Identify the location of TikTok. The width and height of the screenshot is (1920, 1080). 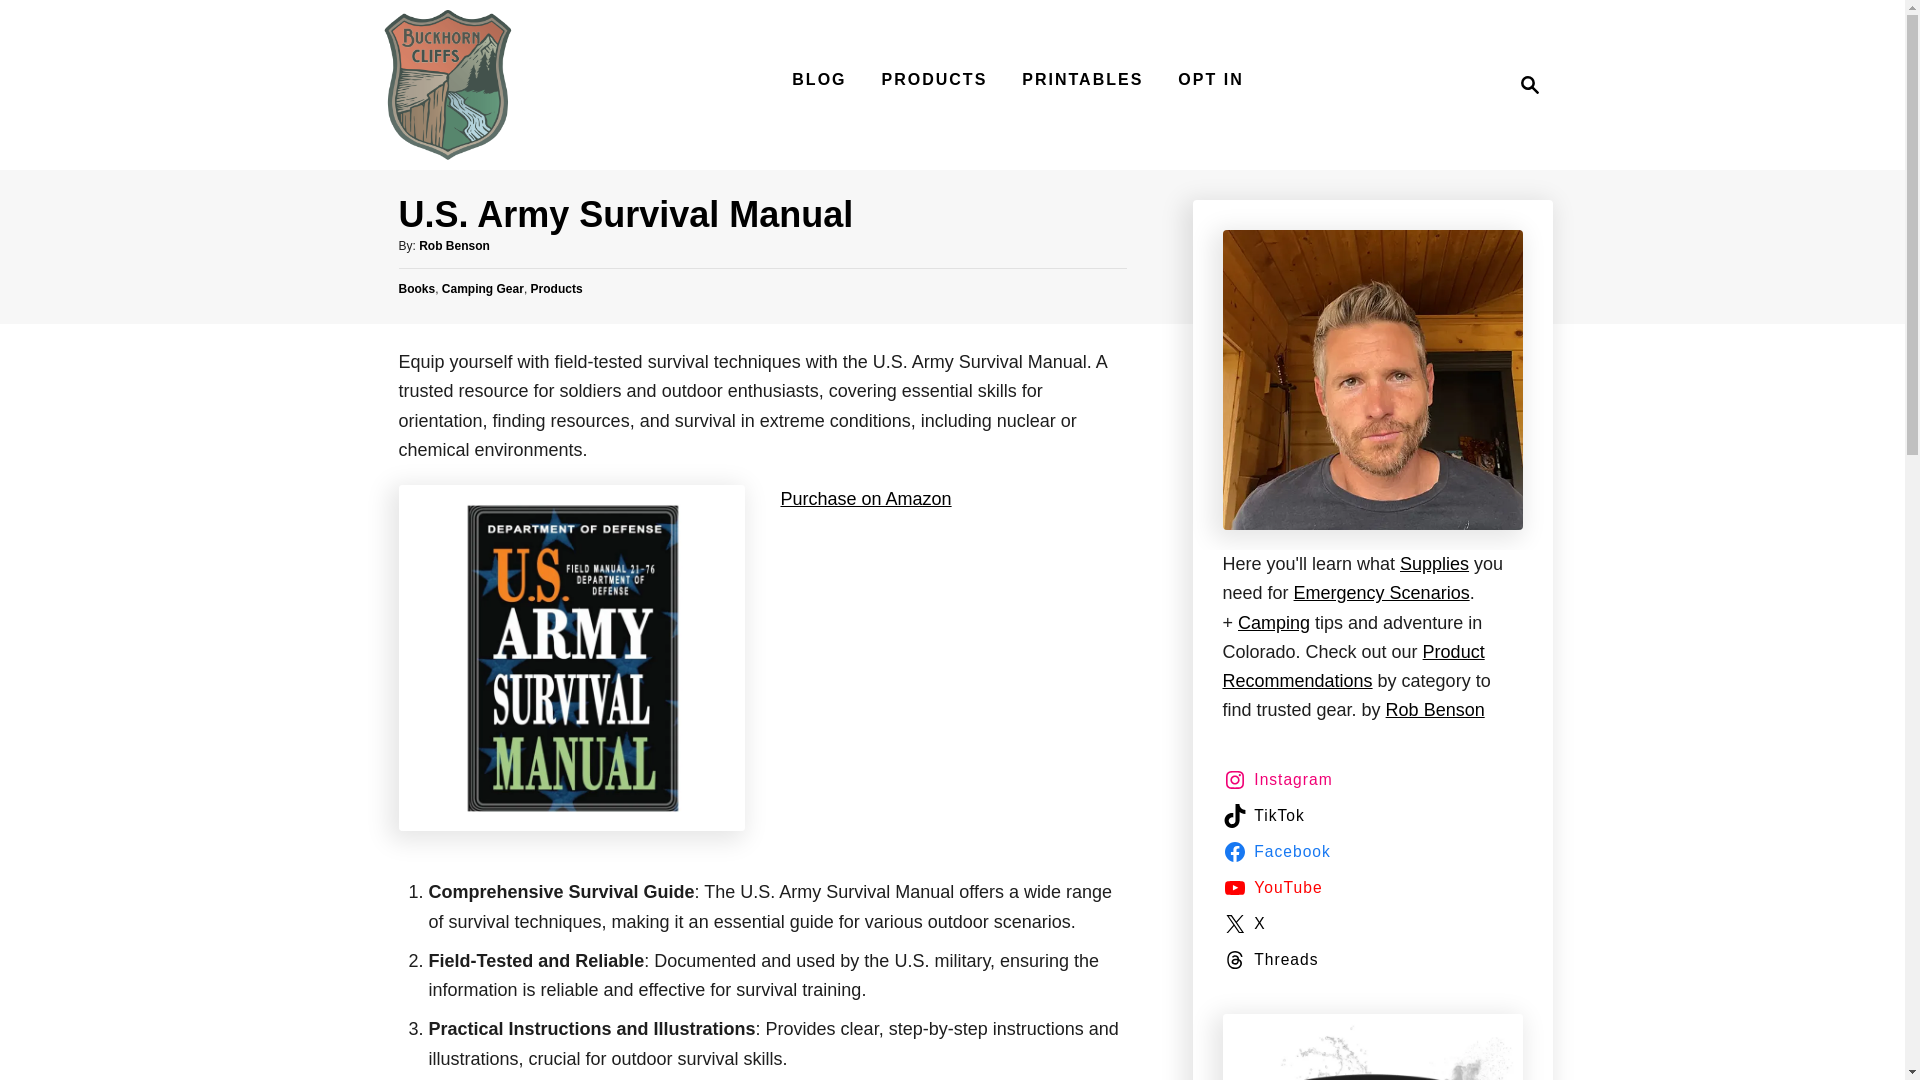
(1266, 816).